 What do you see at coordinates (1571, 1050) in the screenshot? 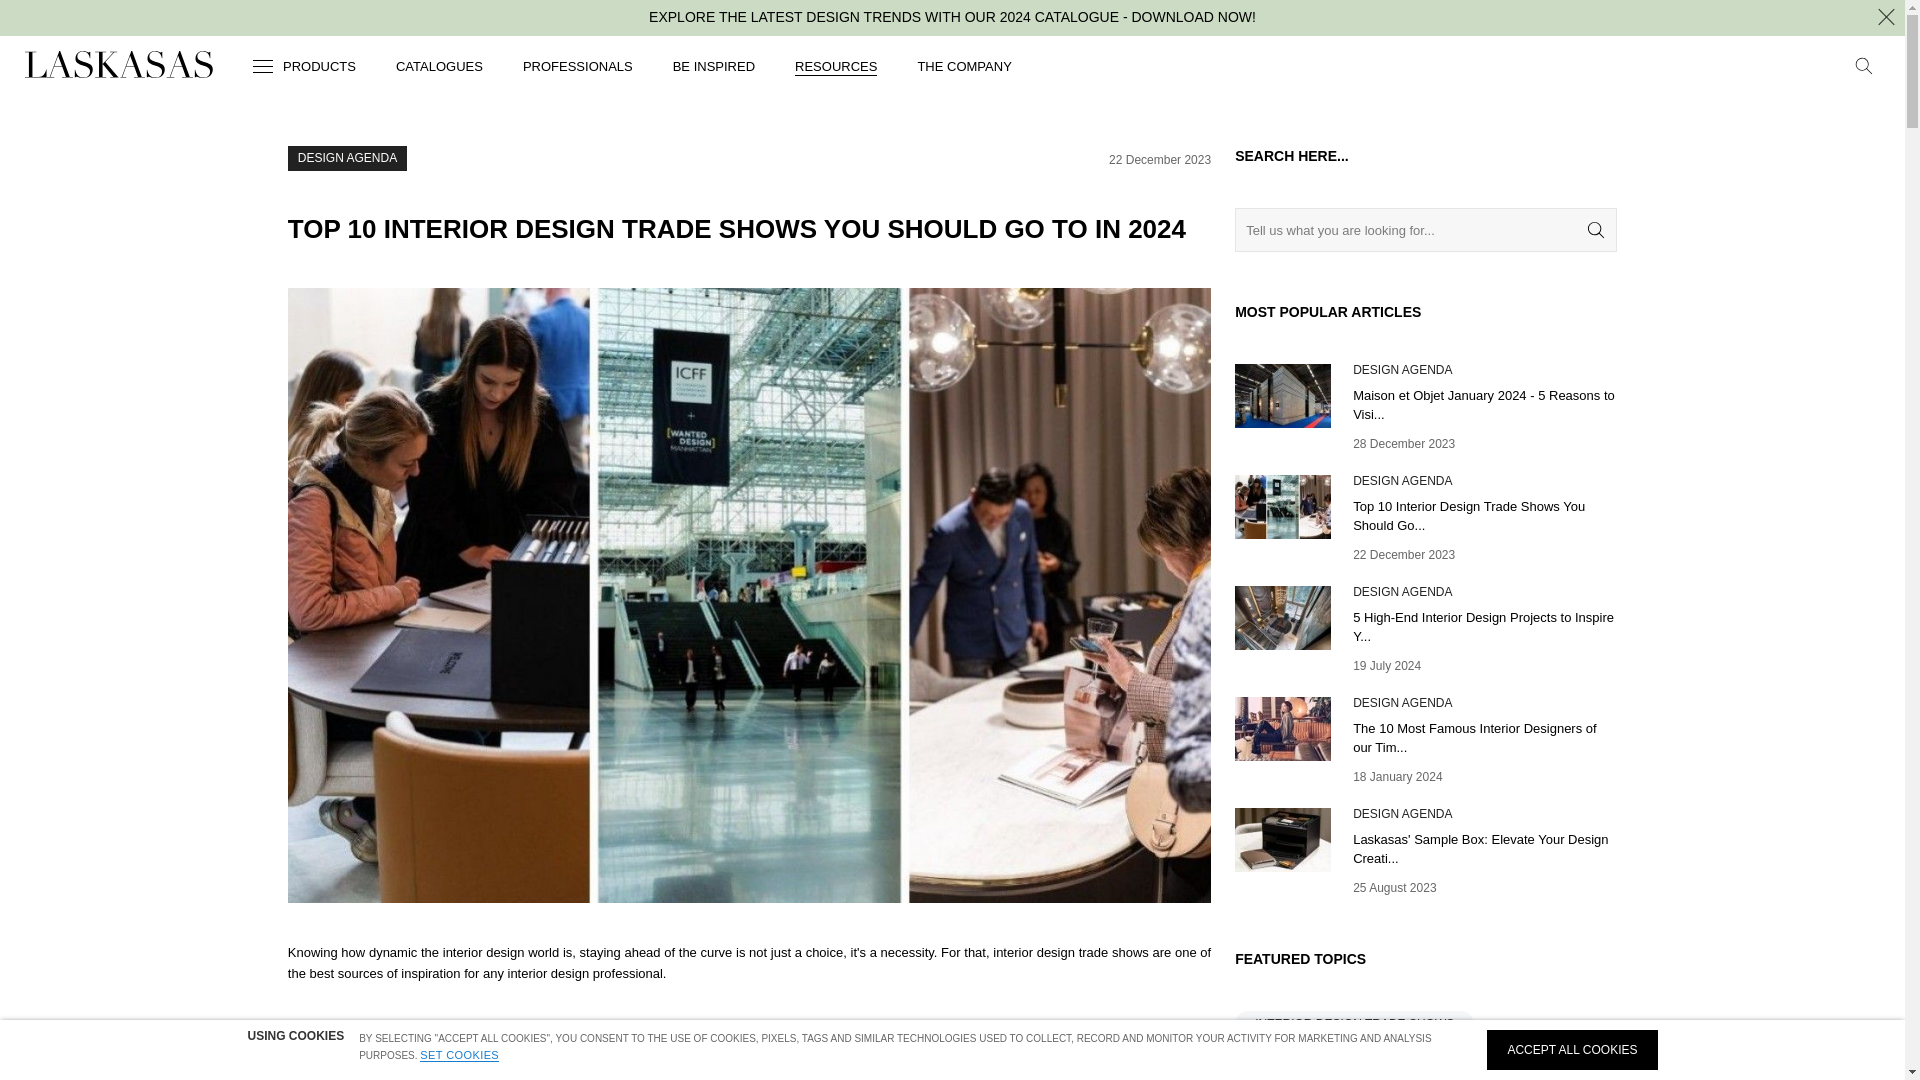
I see `ACCEPT ALL COOKIES` at bounding box center [1571, 1050].